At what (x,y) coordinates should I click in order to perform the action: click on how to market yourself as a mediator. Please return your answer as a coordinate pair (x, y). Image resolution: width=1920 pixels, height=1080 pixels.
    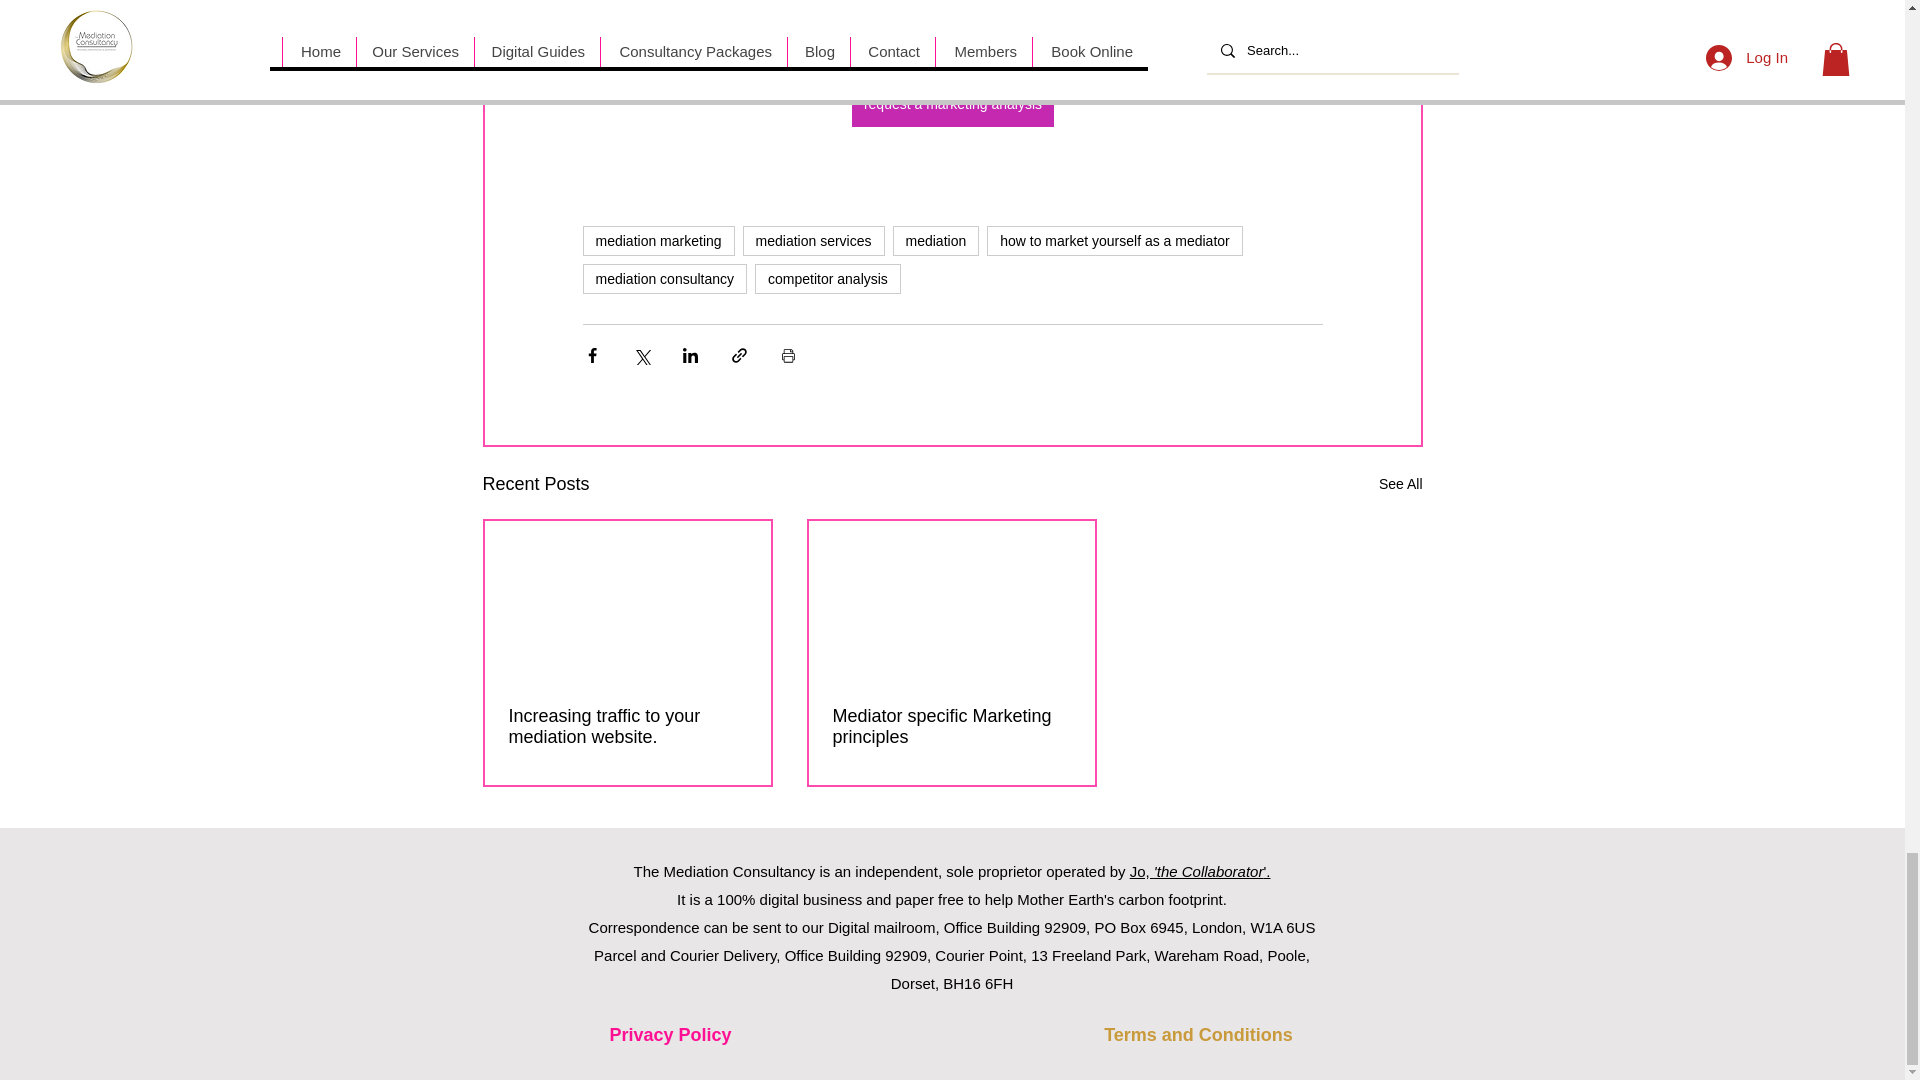
    Looking at the image, I should click on (1114, 240).